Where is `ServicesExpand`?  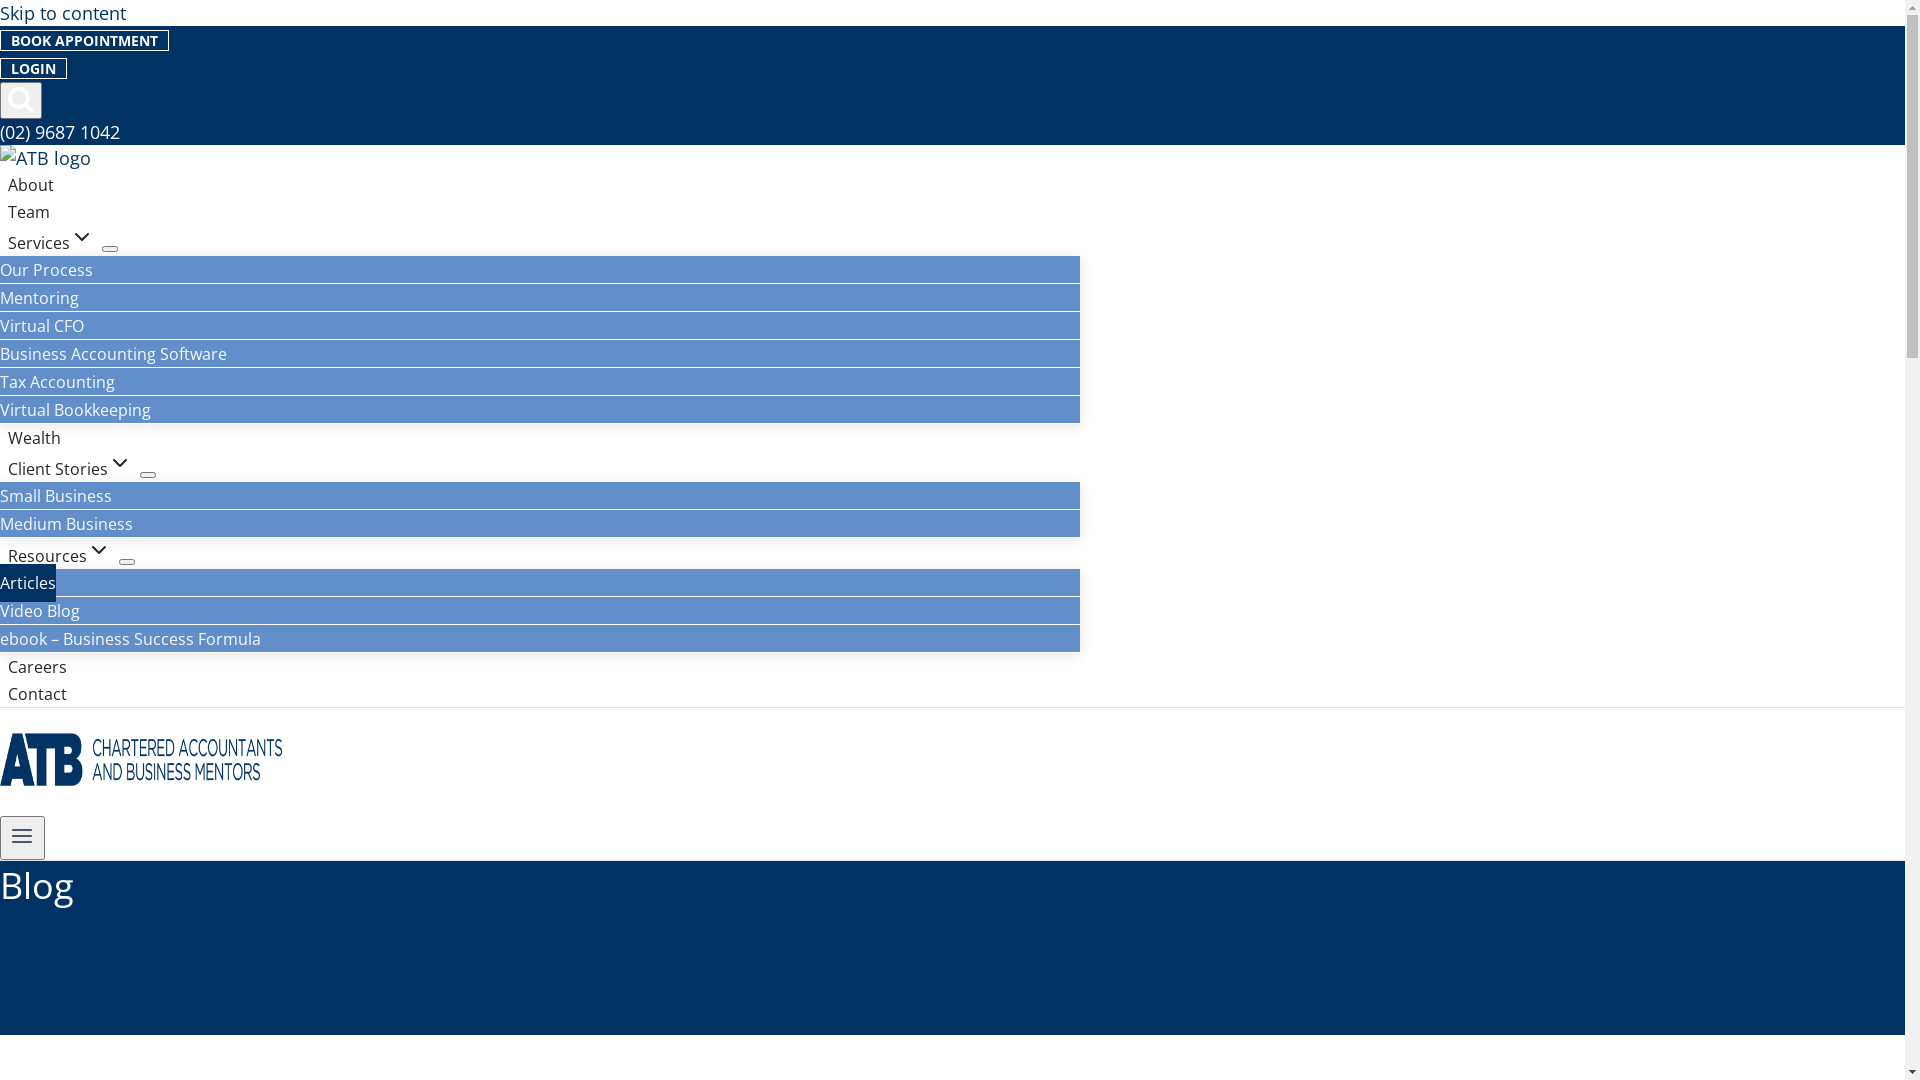 ServicesExpand is located at coordinates (51, 242).